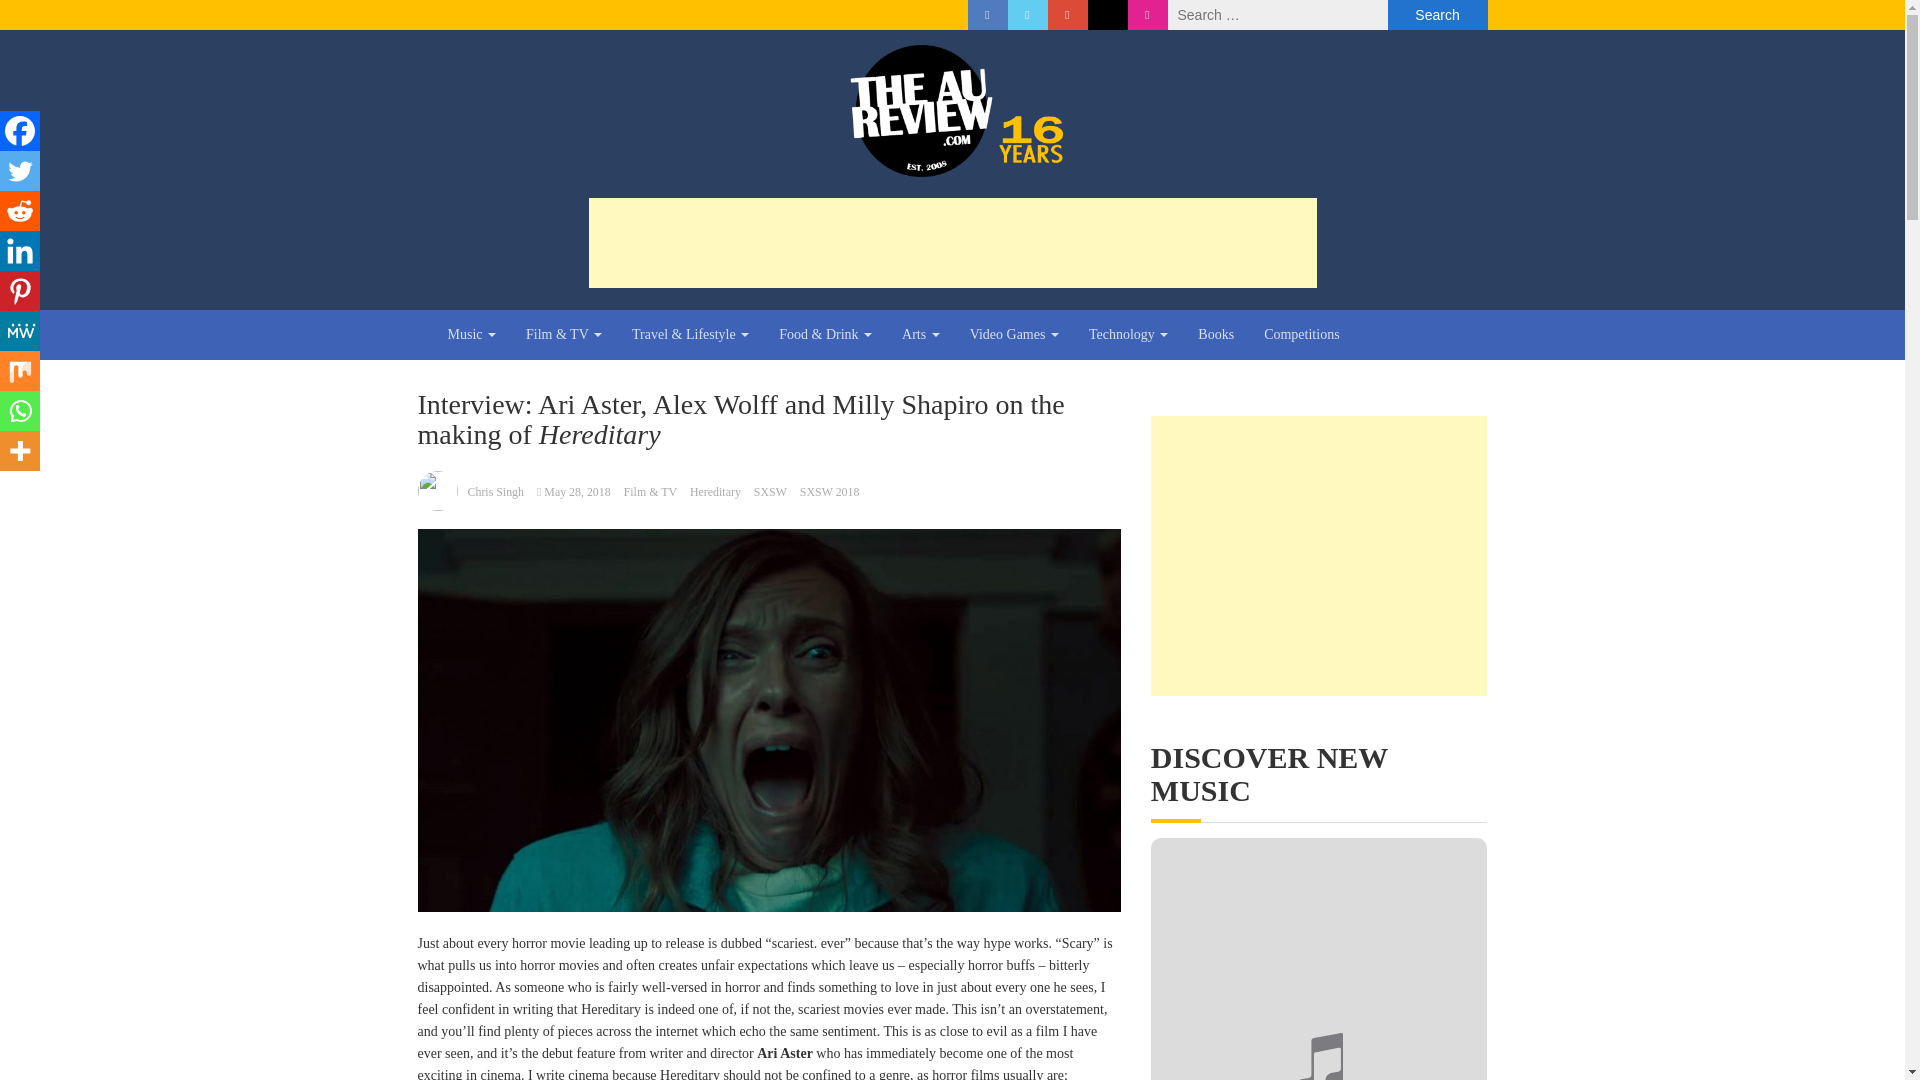 The height and width of the screenshot is (1080, 1920). Describe the element at coordinates (951, 242) in the screenshot. I see `Advertisement` at that location.